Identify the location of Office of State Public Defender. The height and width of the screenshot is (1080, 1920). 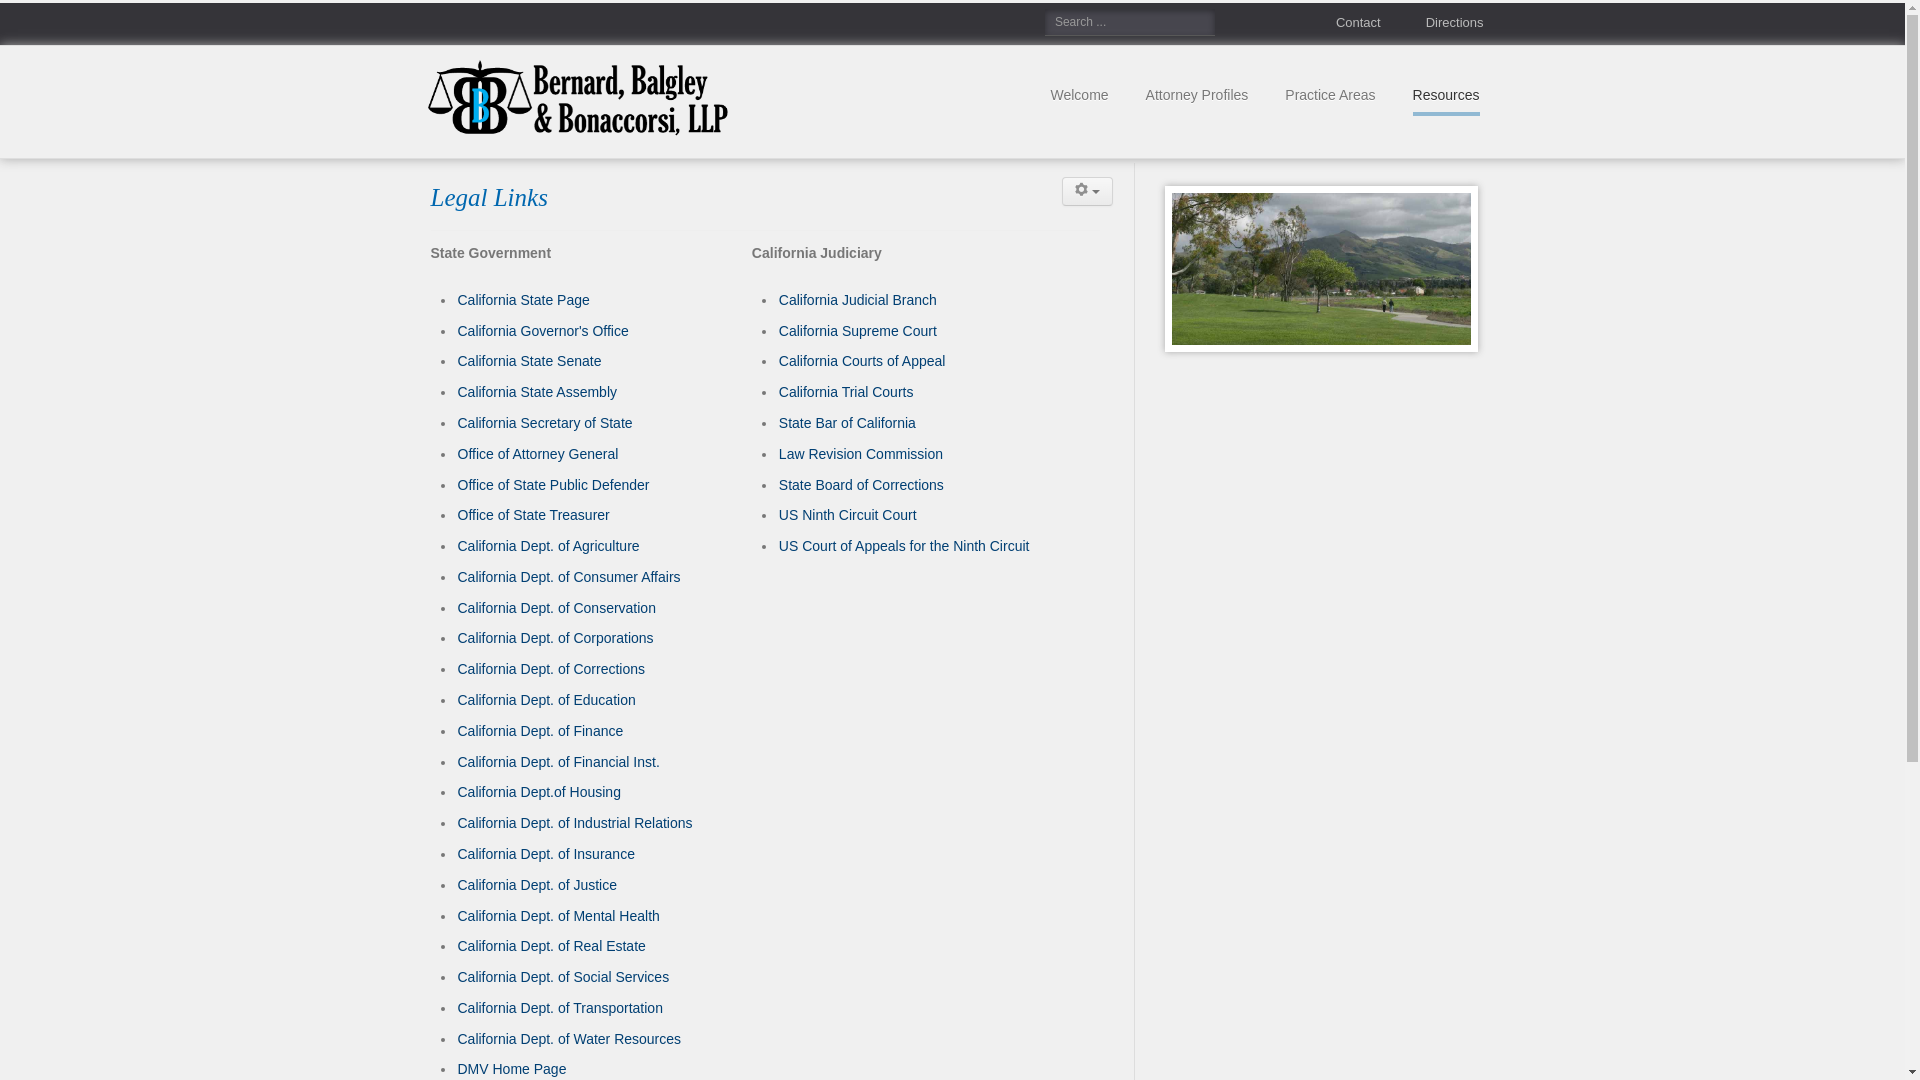
(554, 485).